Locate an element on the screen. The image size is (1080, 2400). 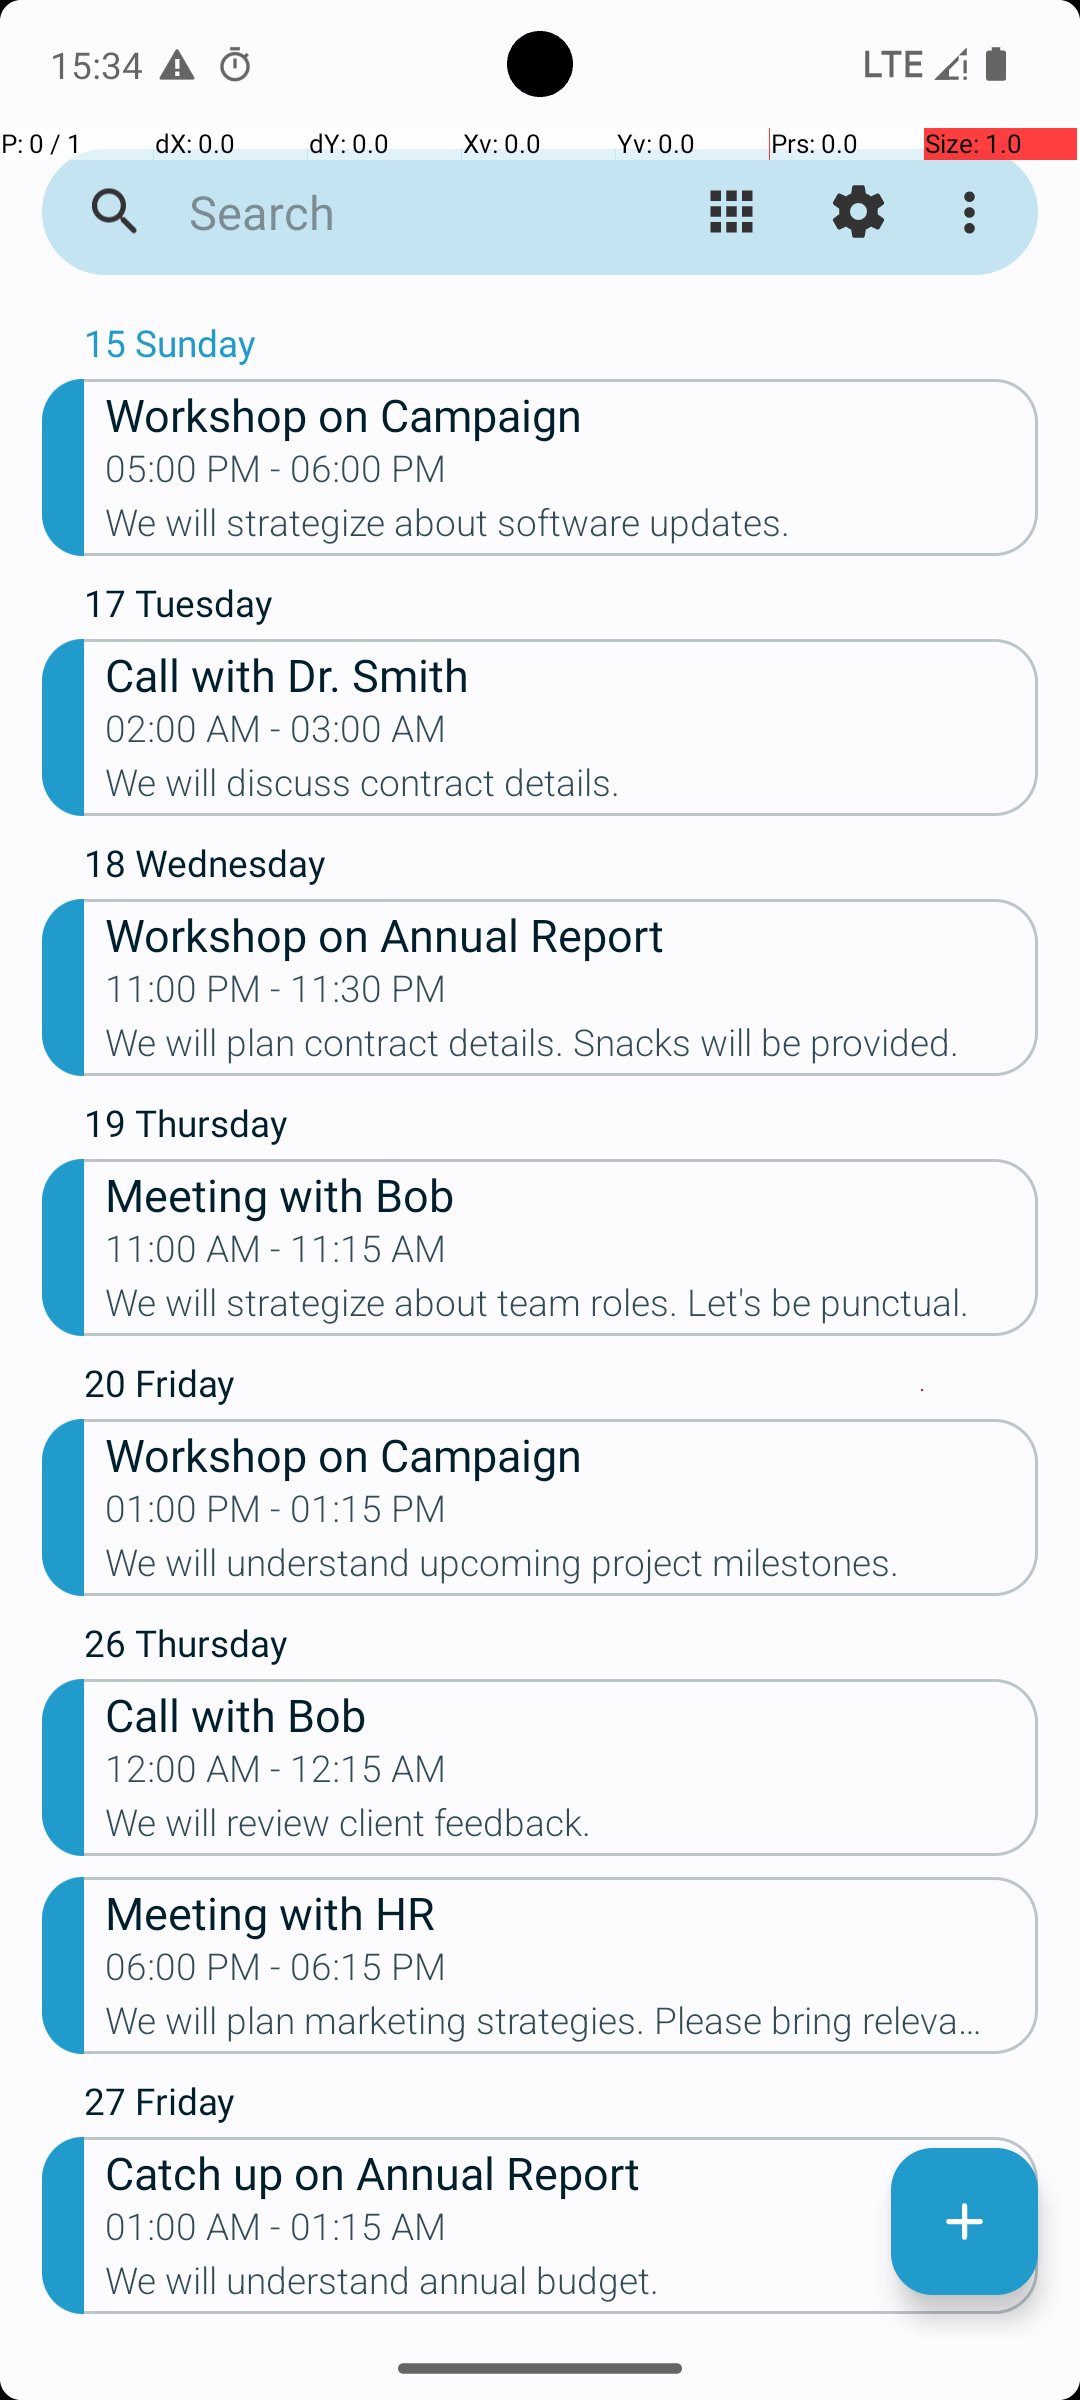
We will discuss contract details. is located at coordinates (572, 789).